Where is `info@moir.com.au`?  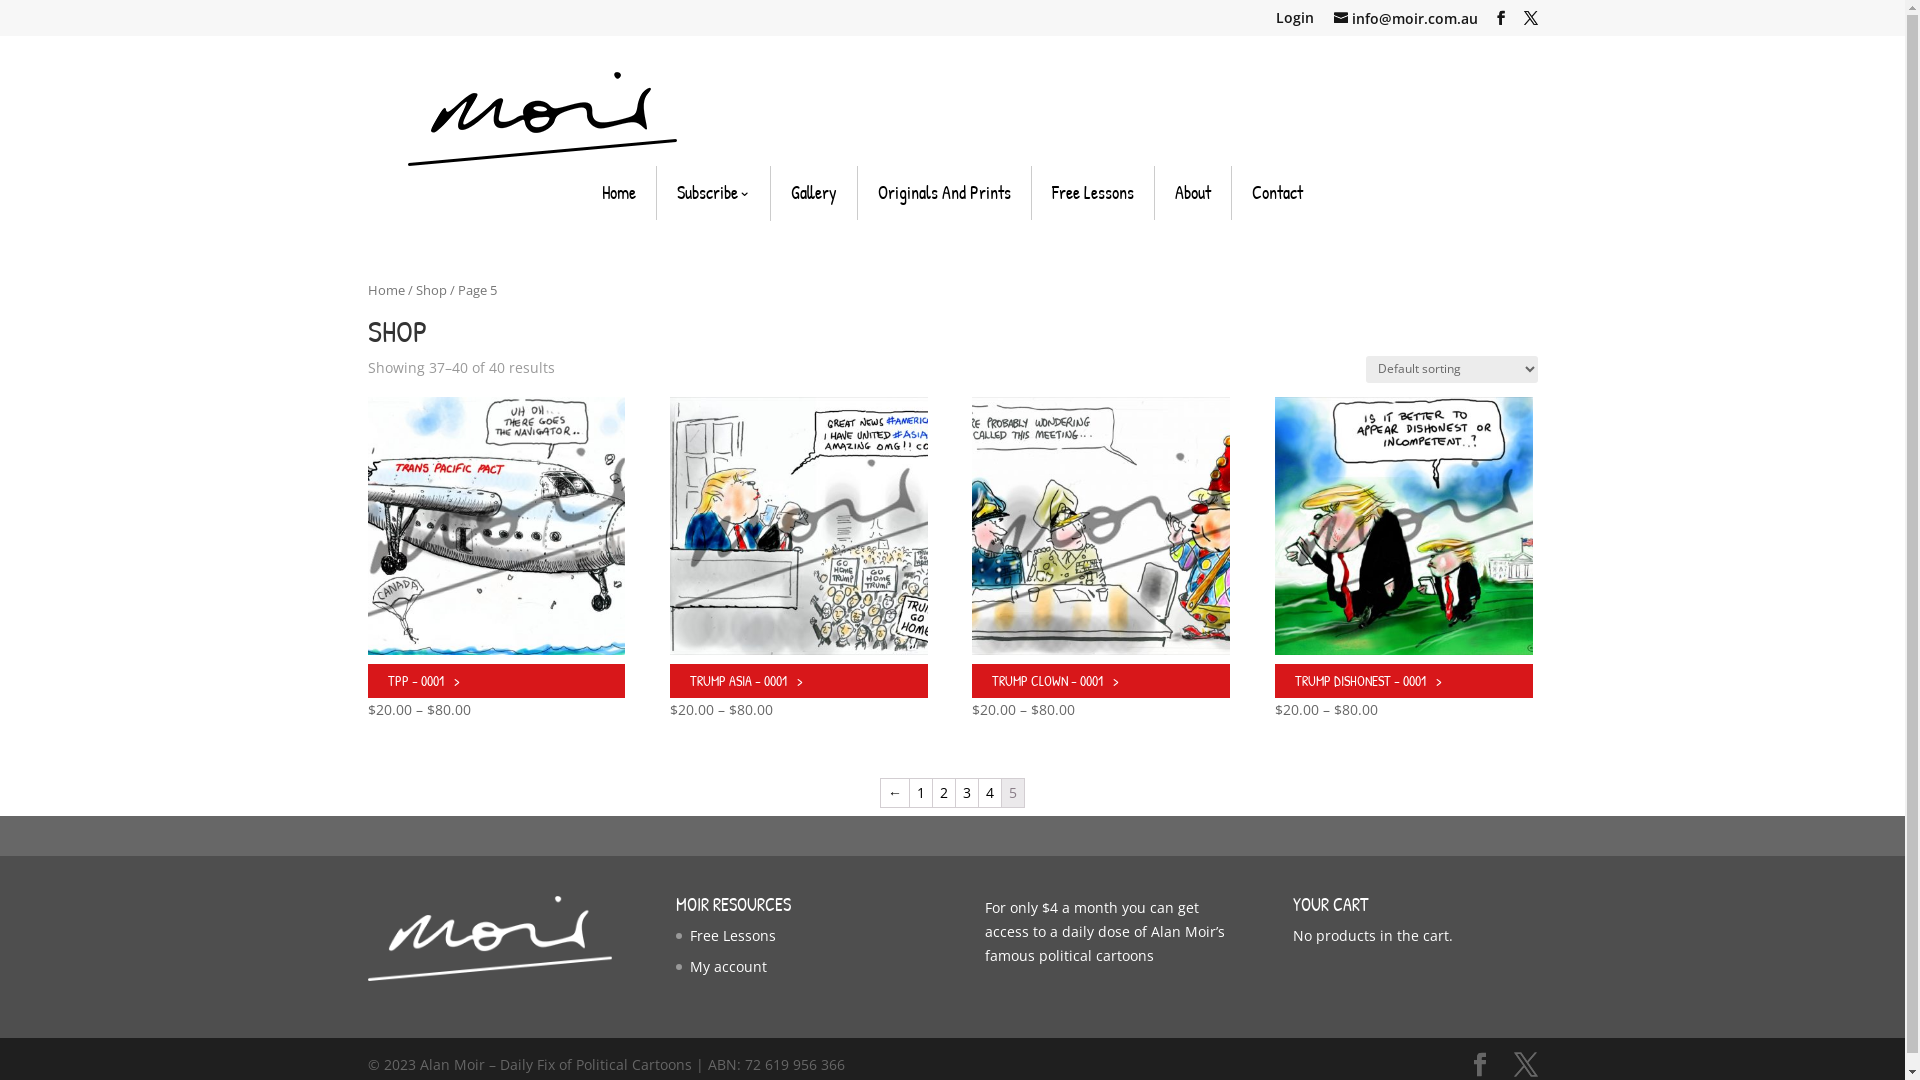
info@moir.com.au is located at coordinates (1406, 18).